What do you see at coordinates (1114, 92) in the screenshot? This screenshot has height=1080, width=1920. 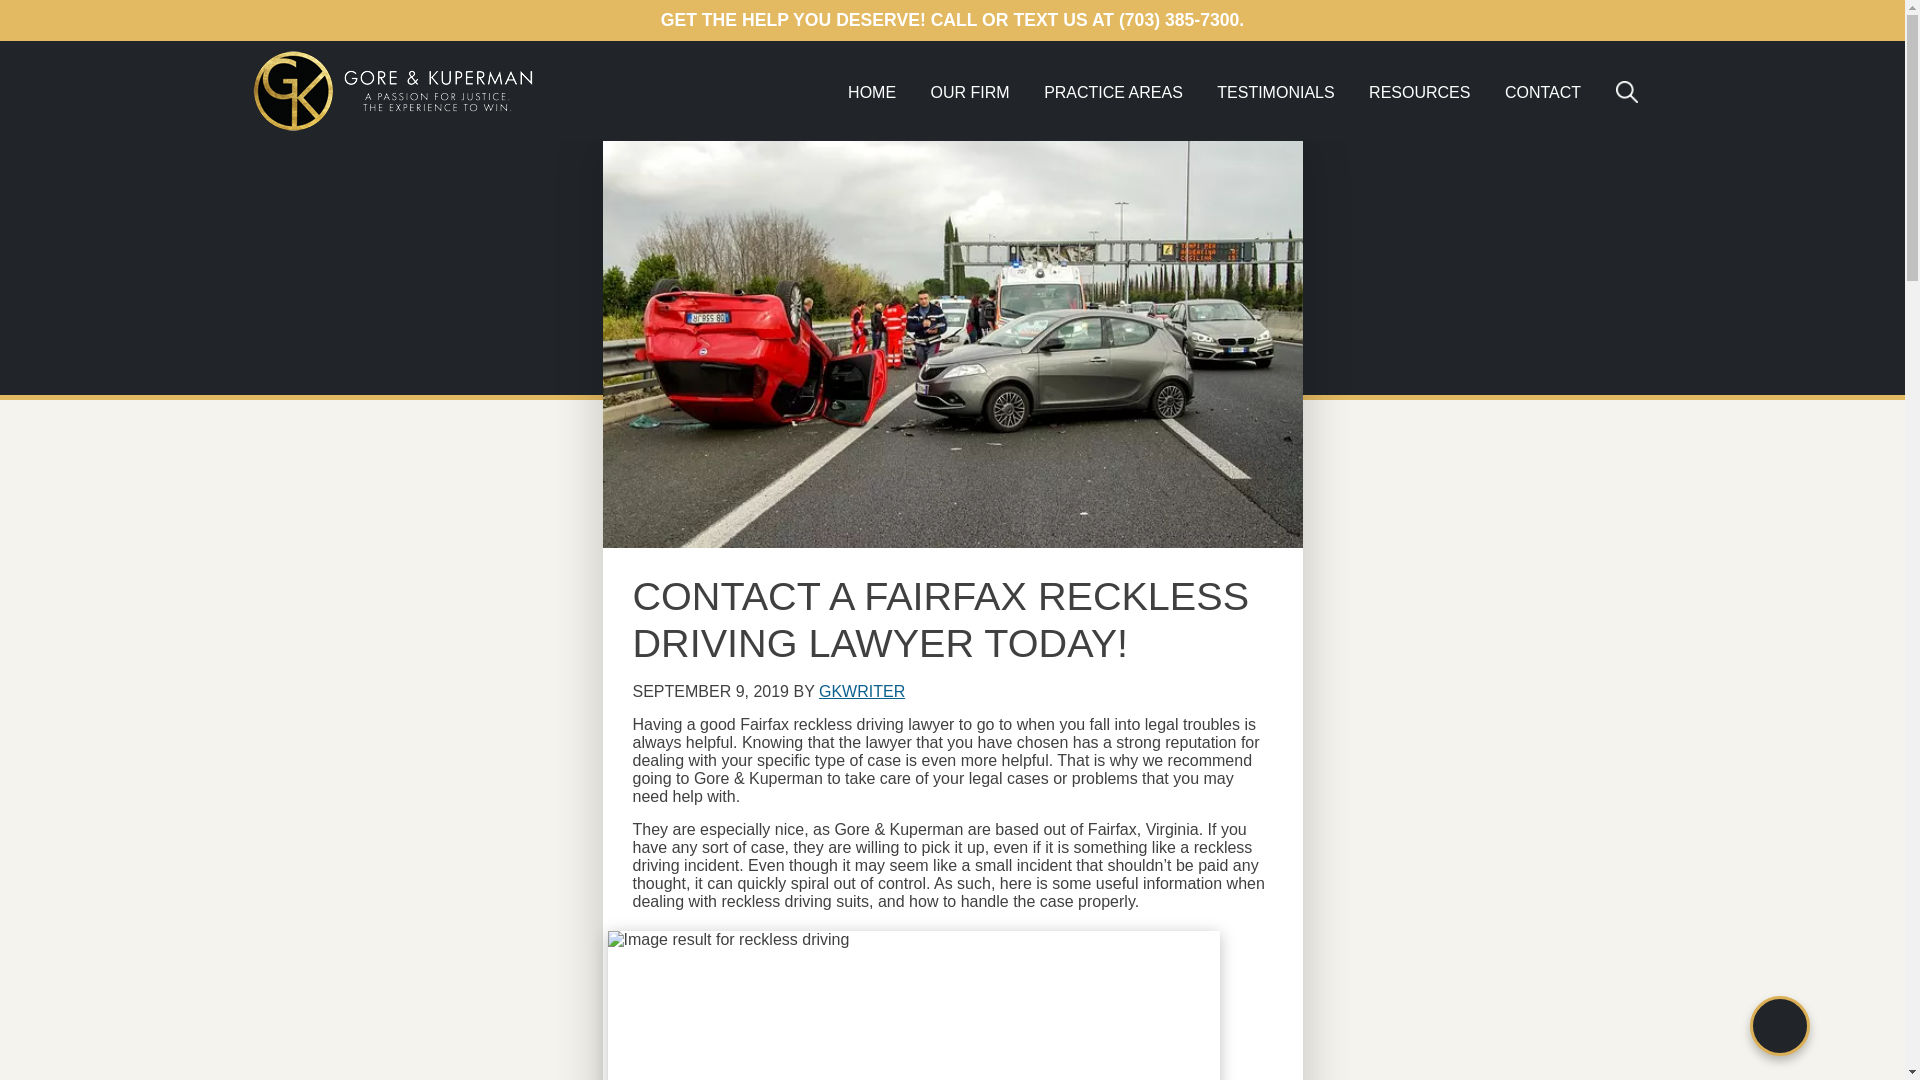 I see `PRACTICE AREAS` at bounding box center [1114, 92].